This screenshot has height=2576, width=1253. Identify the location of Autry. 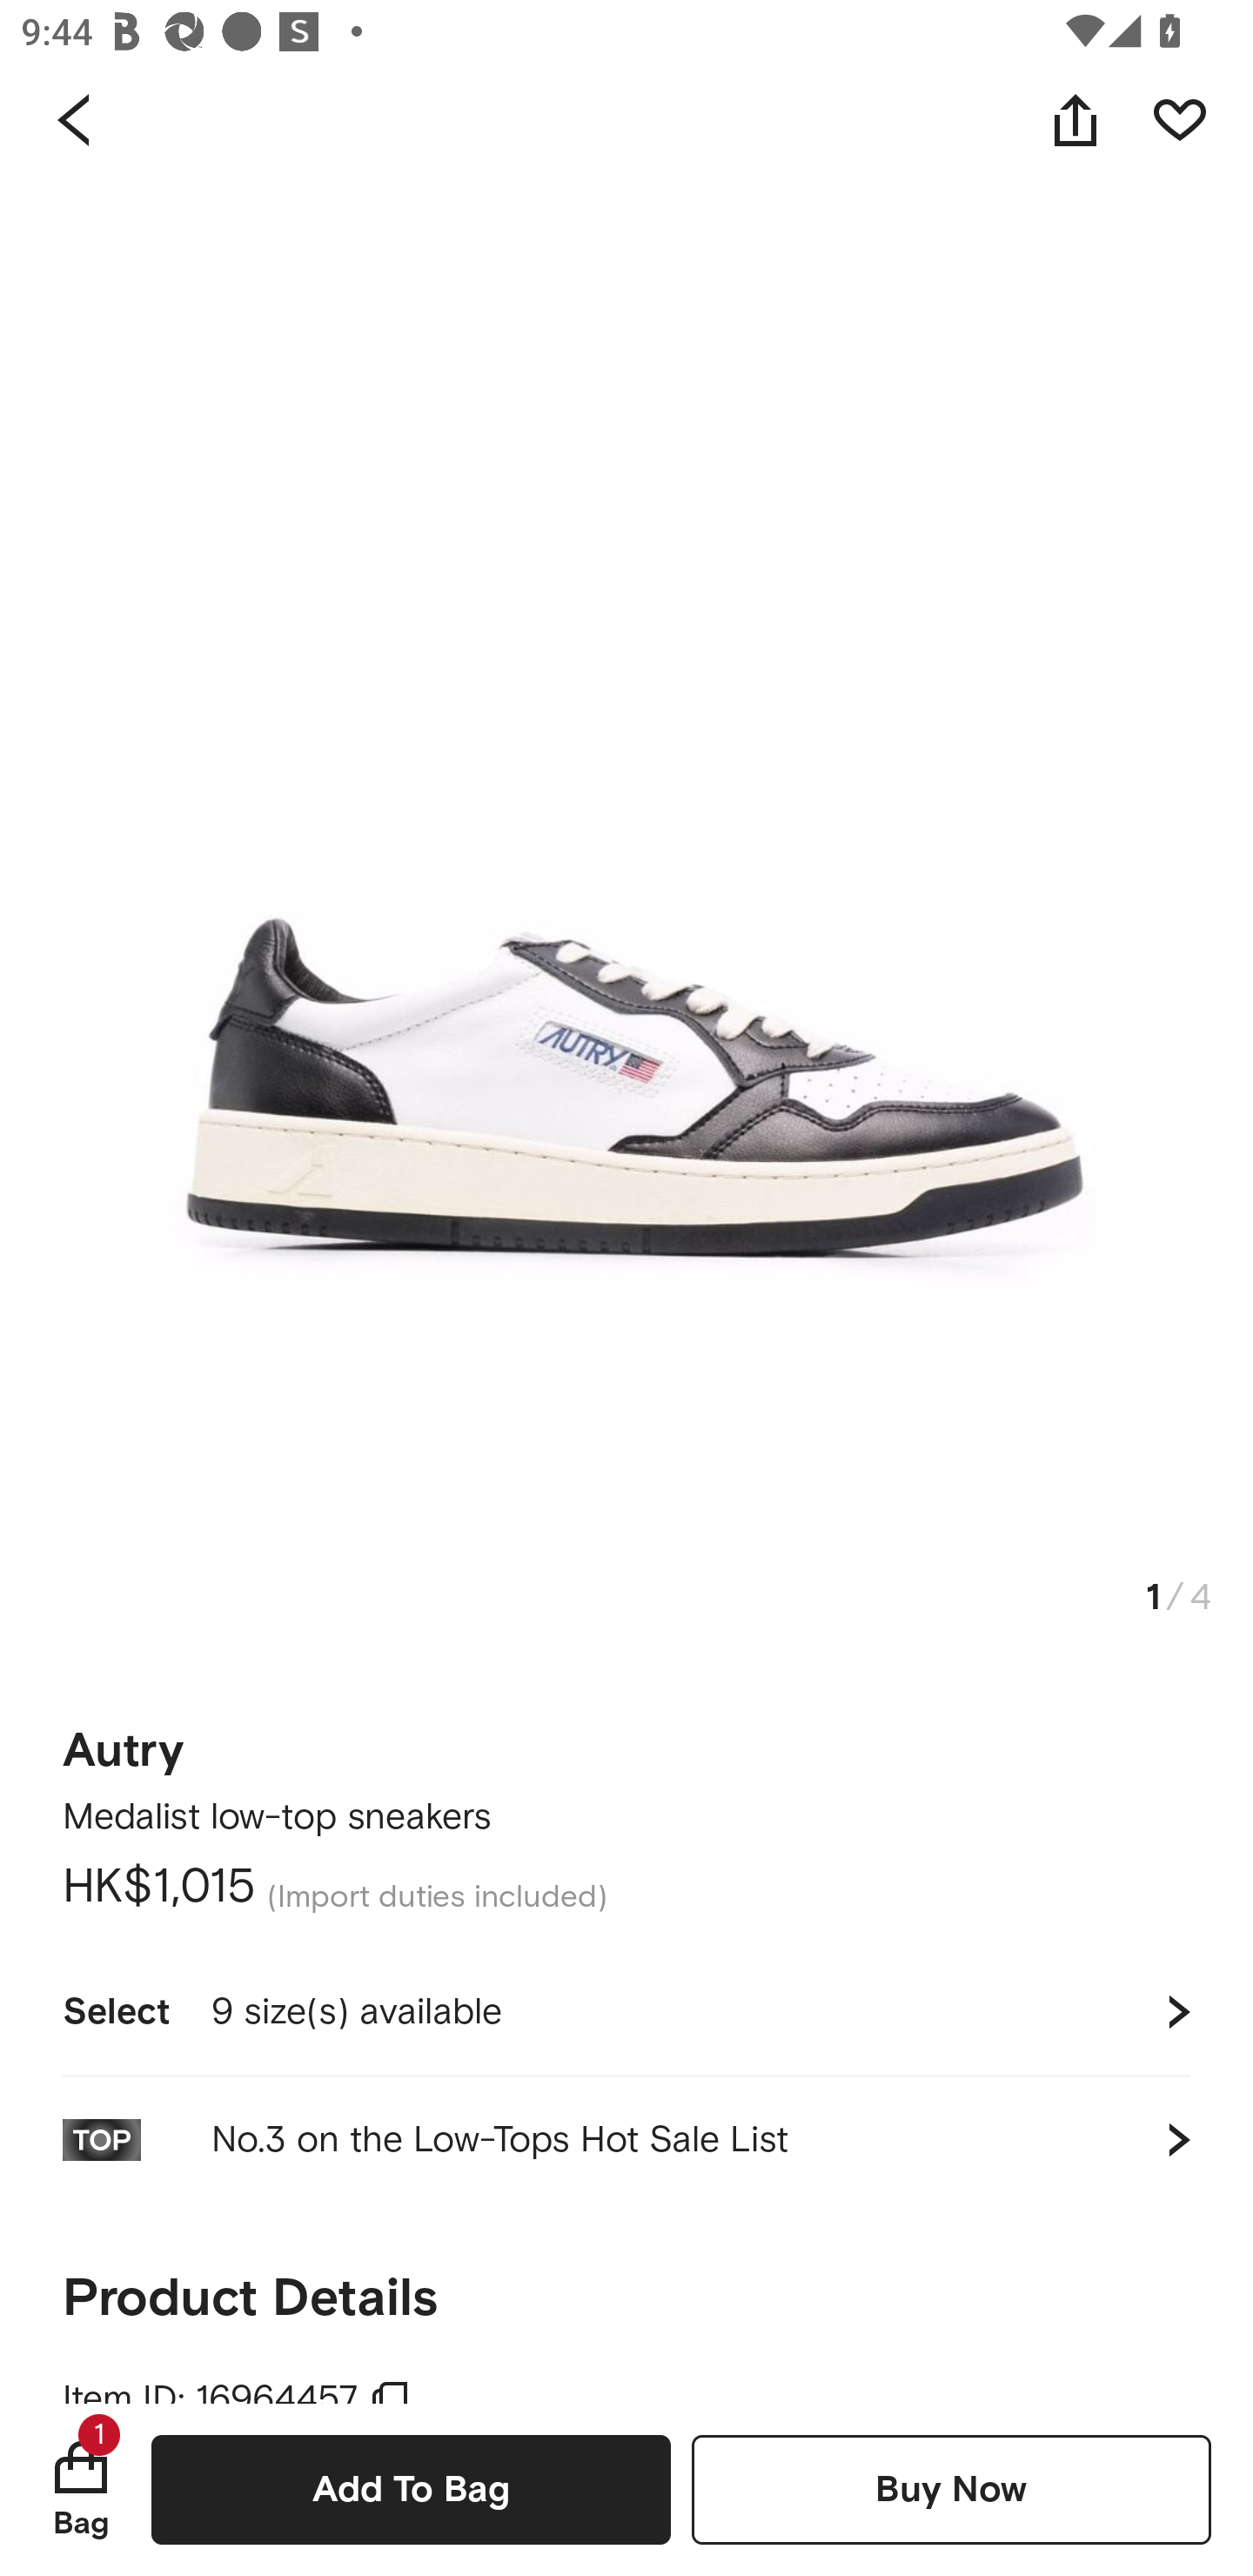
(124, 1751).